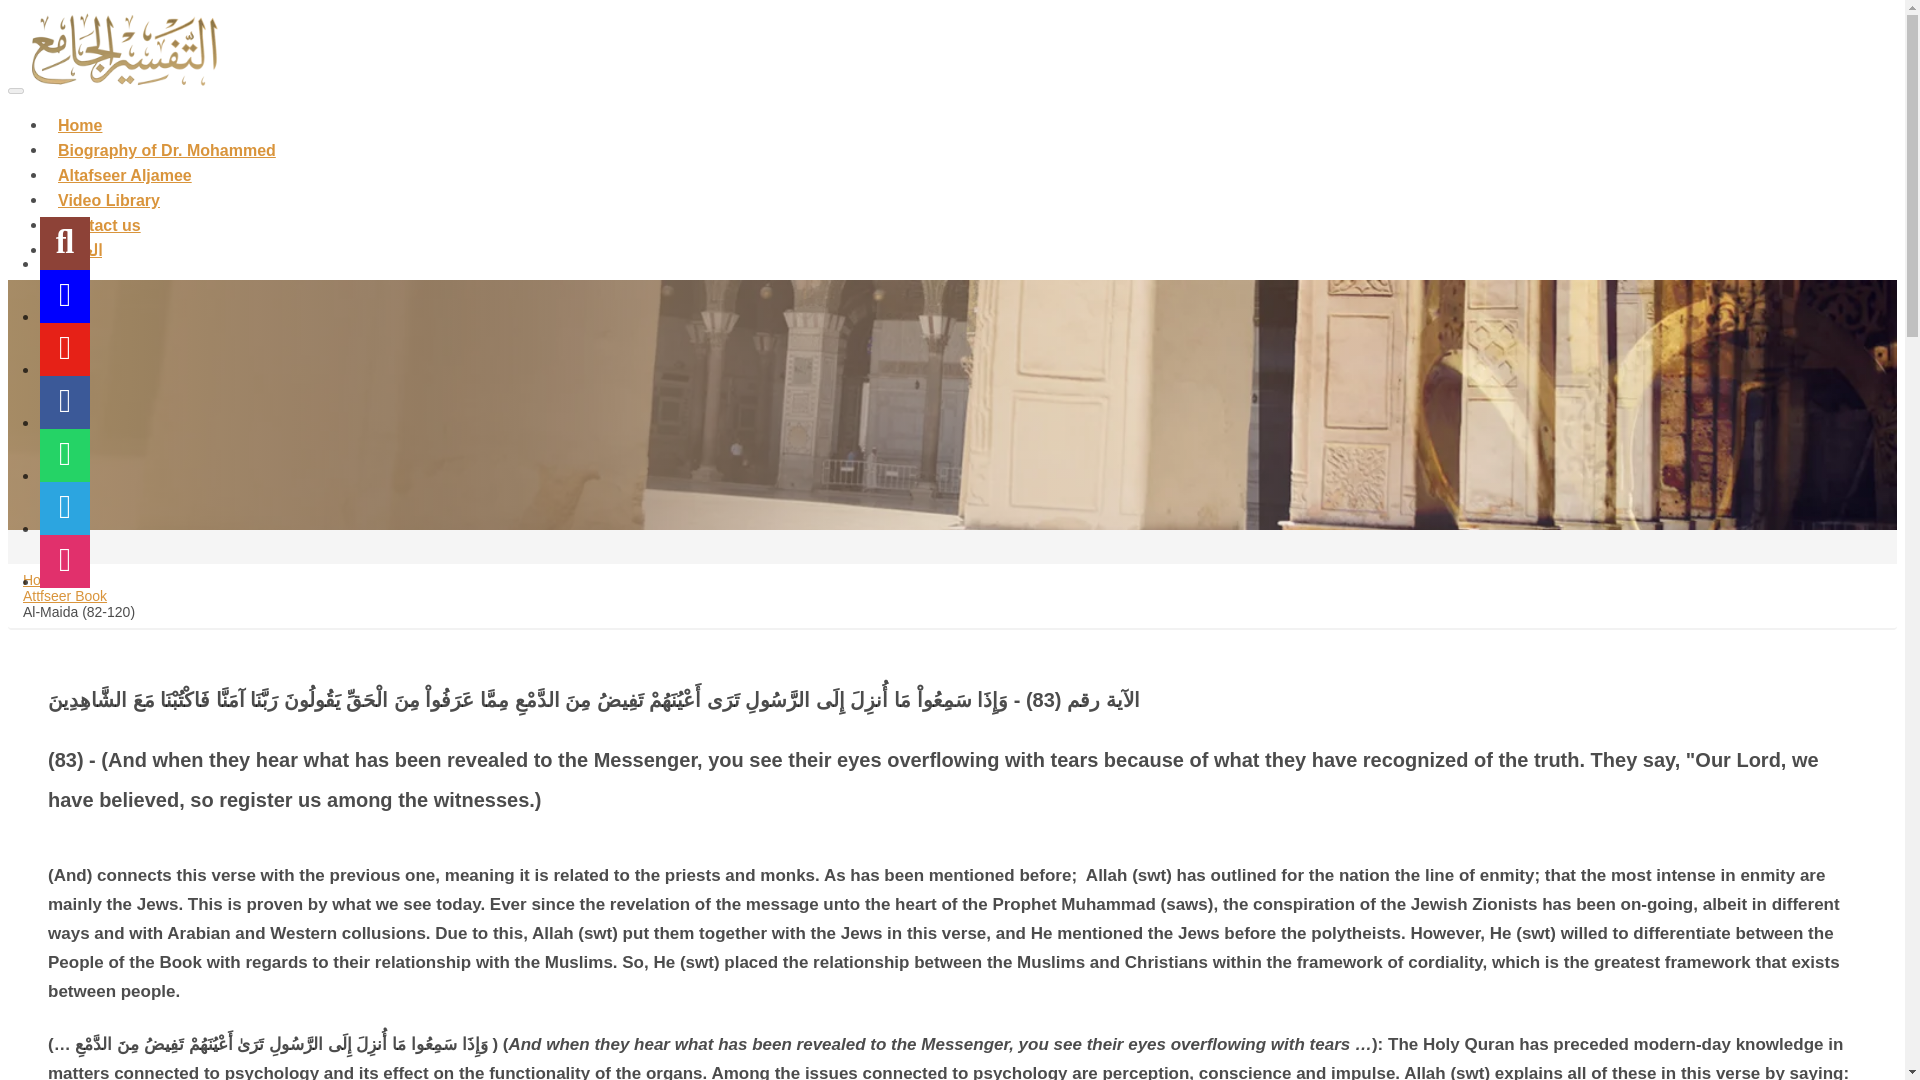 The image size is (1920, 1080). What do you see at coordinates (167, 137) in the screenshot?
I see `Biography of Dr. Mohammed` at bounding box center [167, 137].